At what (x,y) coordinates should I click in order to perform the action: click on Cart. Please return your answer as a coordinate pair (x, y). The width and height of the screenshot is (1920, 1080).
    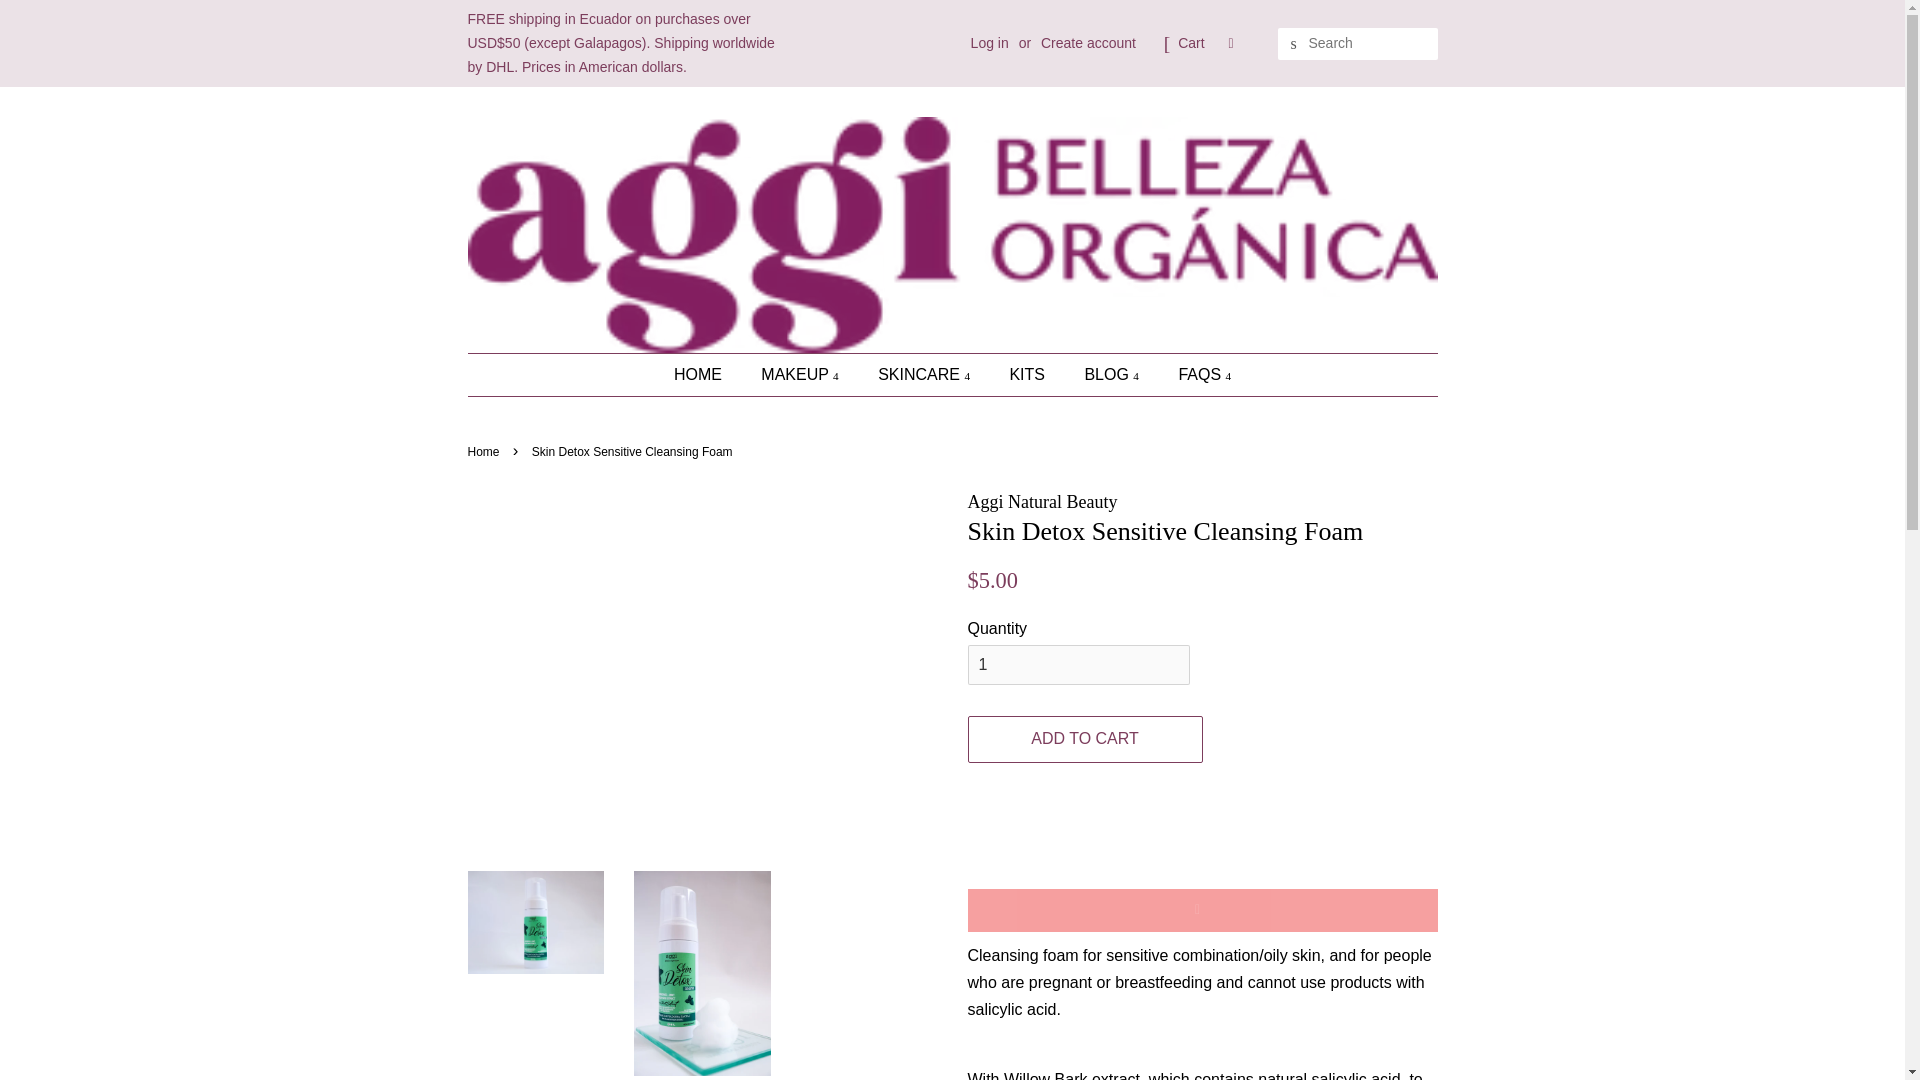
    Looking at the image, I should click on (1190, 44).